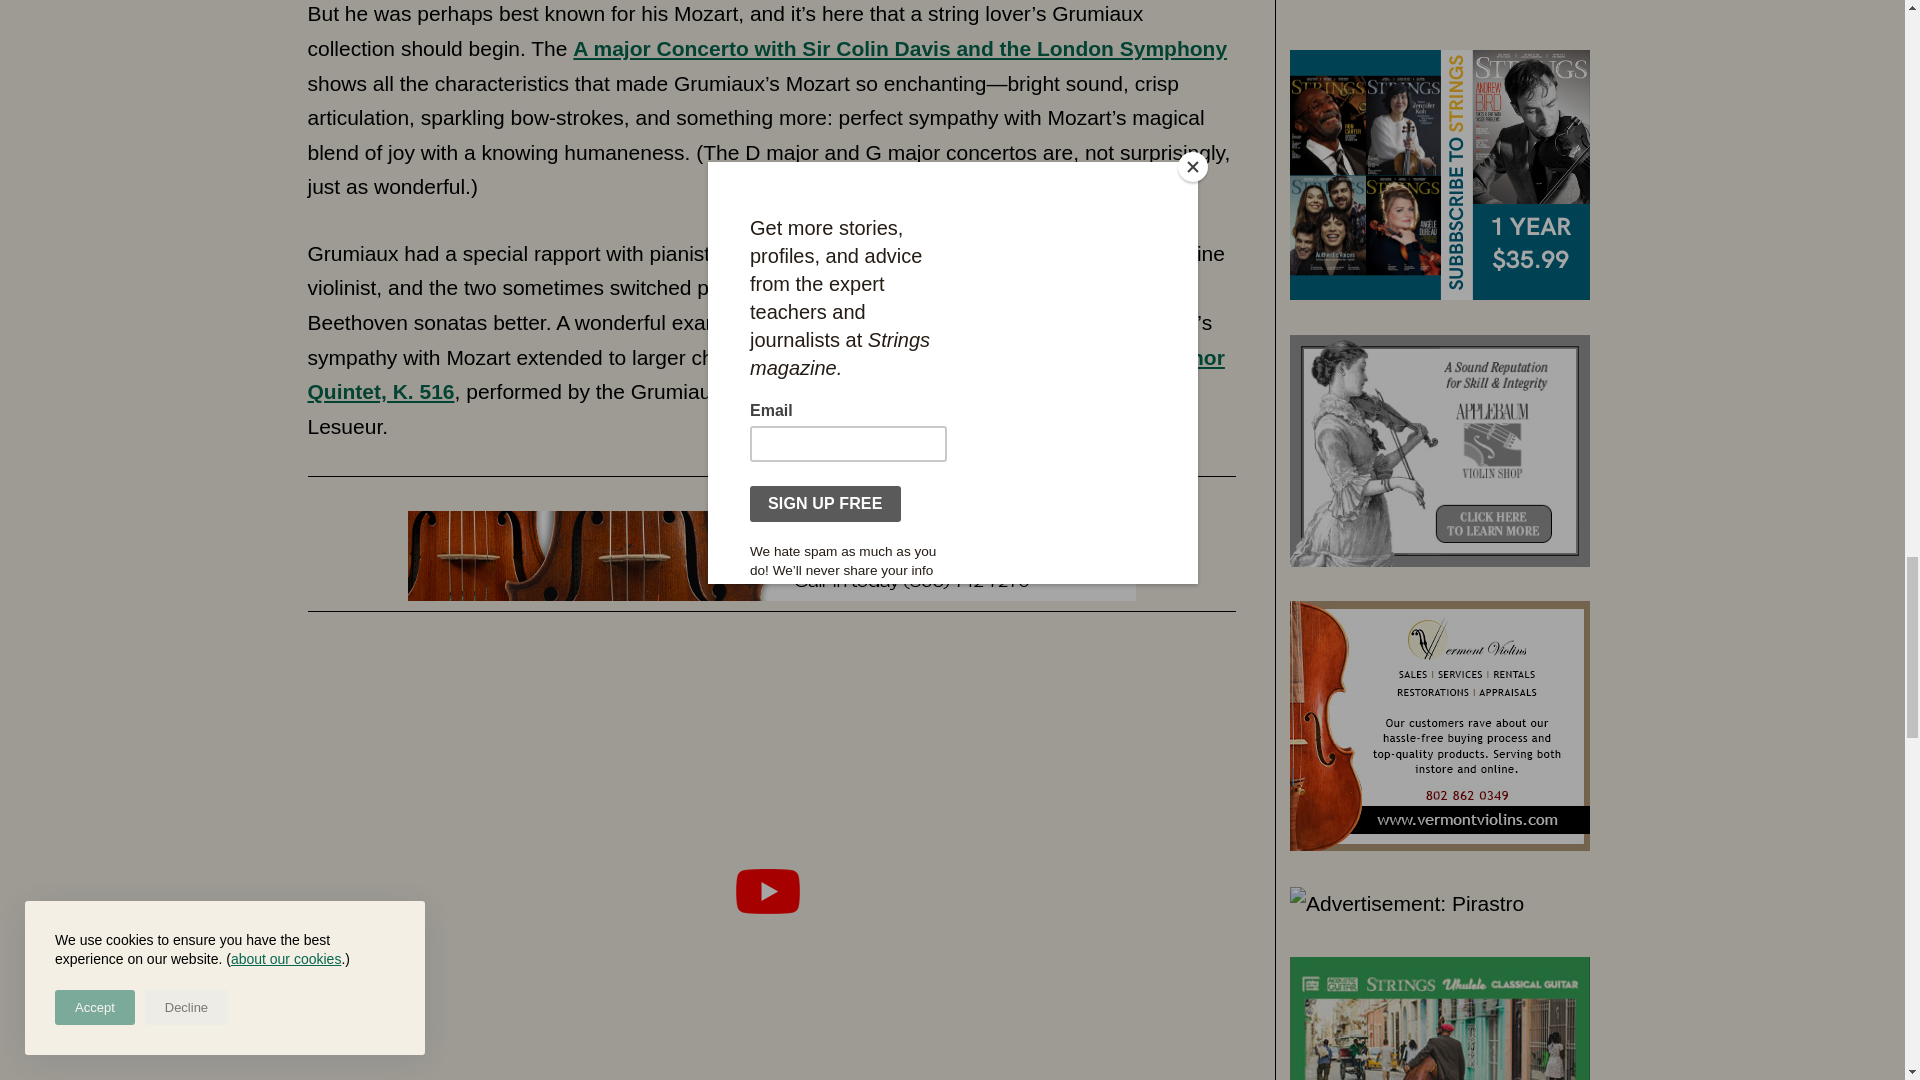 This screenshot has width=1920, height=1080. Describe the element at coordinates (772, 555) in the screenshot. I see `Advertisement: Shar Music` at that location.